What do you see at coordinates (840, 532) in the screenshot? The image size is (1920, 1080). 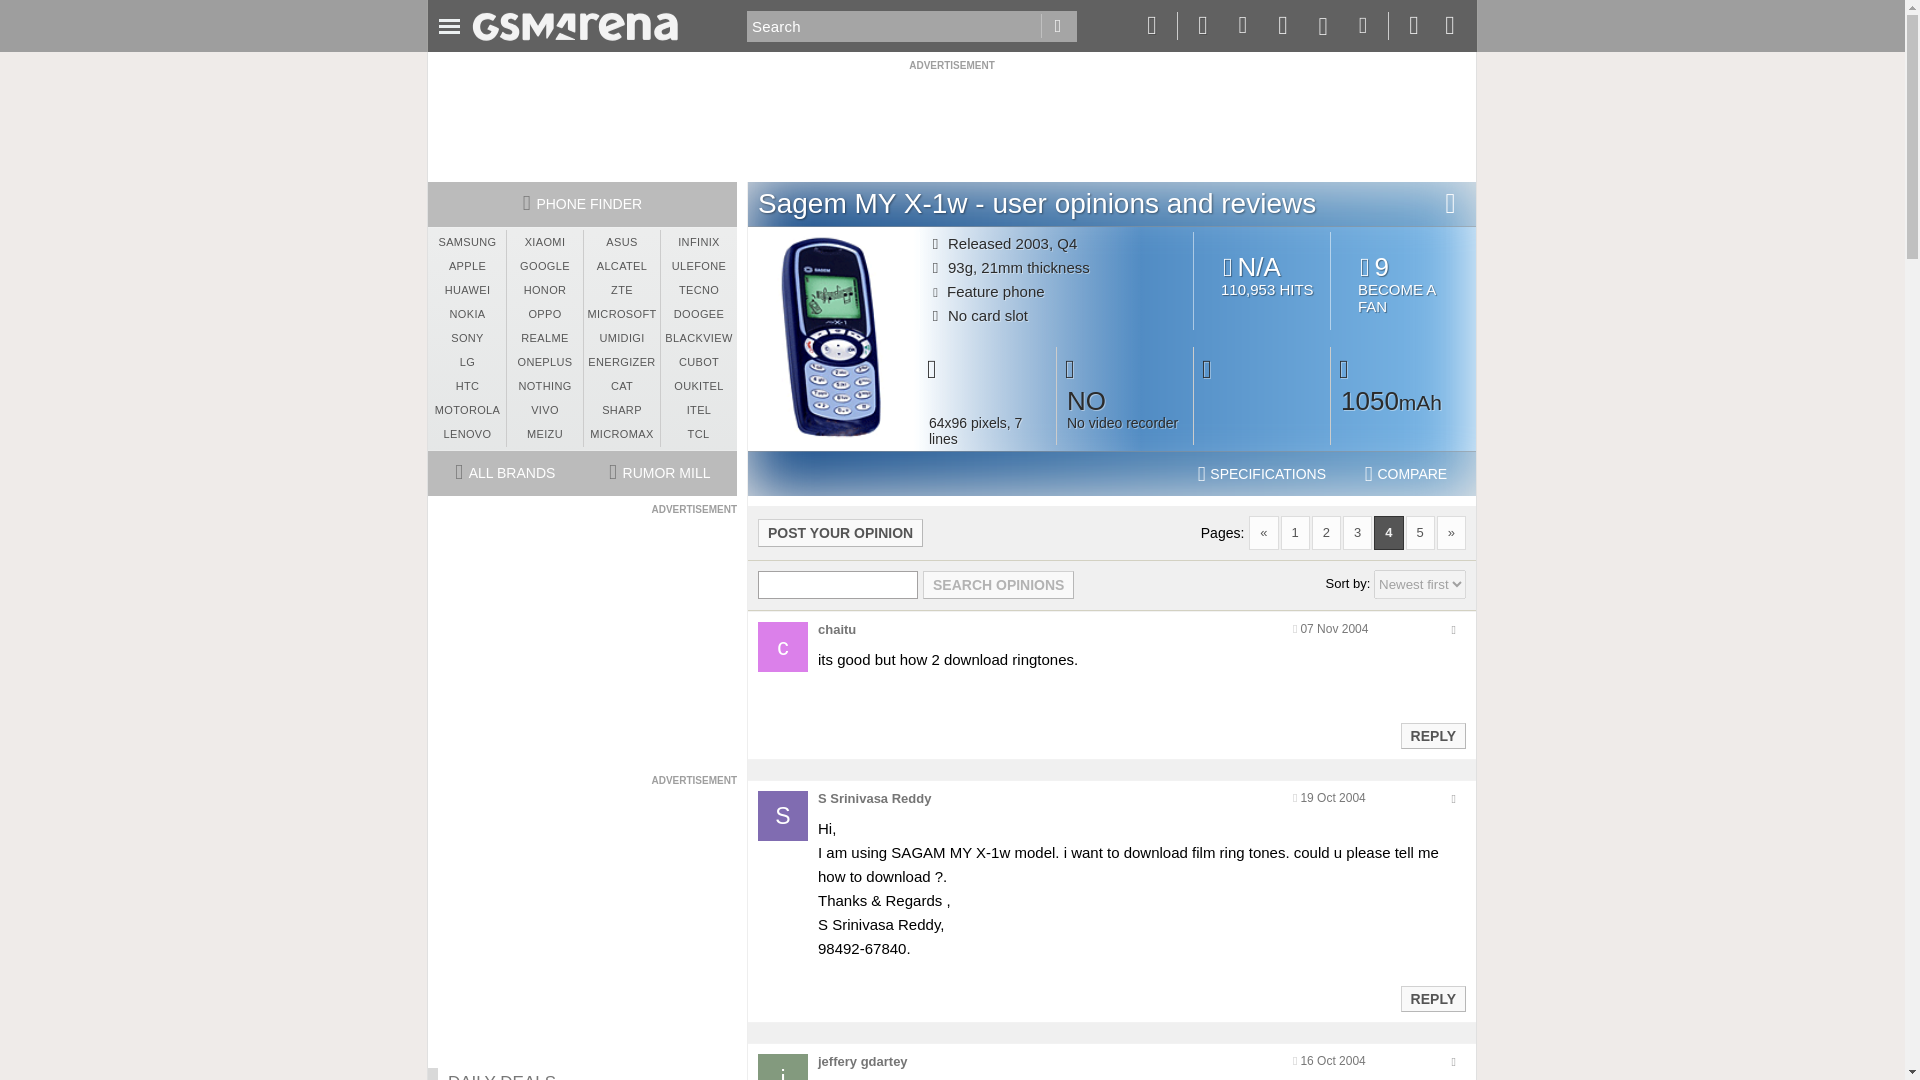 I see `POST YOUR OPINION` at bounding box center [840, 532].